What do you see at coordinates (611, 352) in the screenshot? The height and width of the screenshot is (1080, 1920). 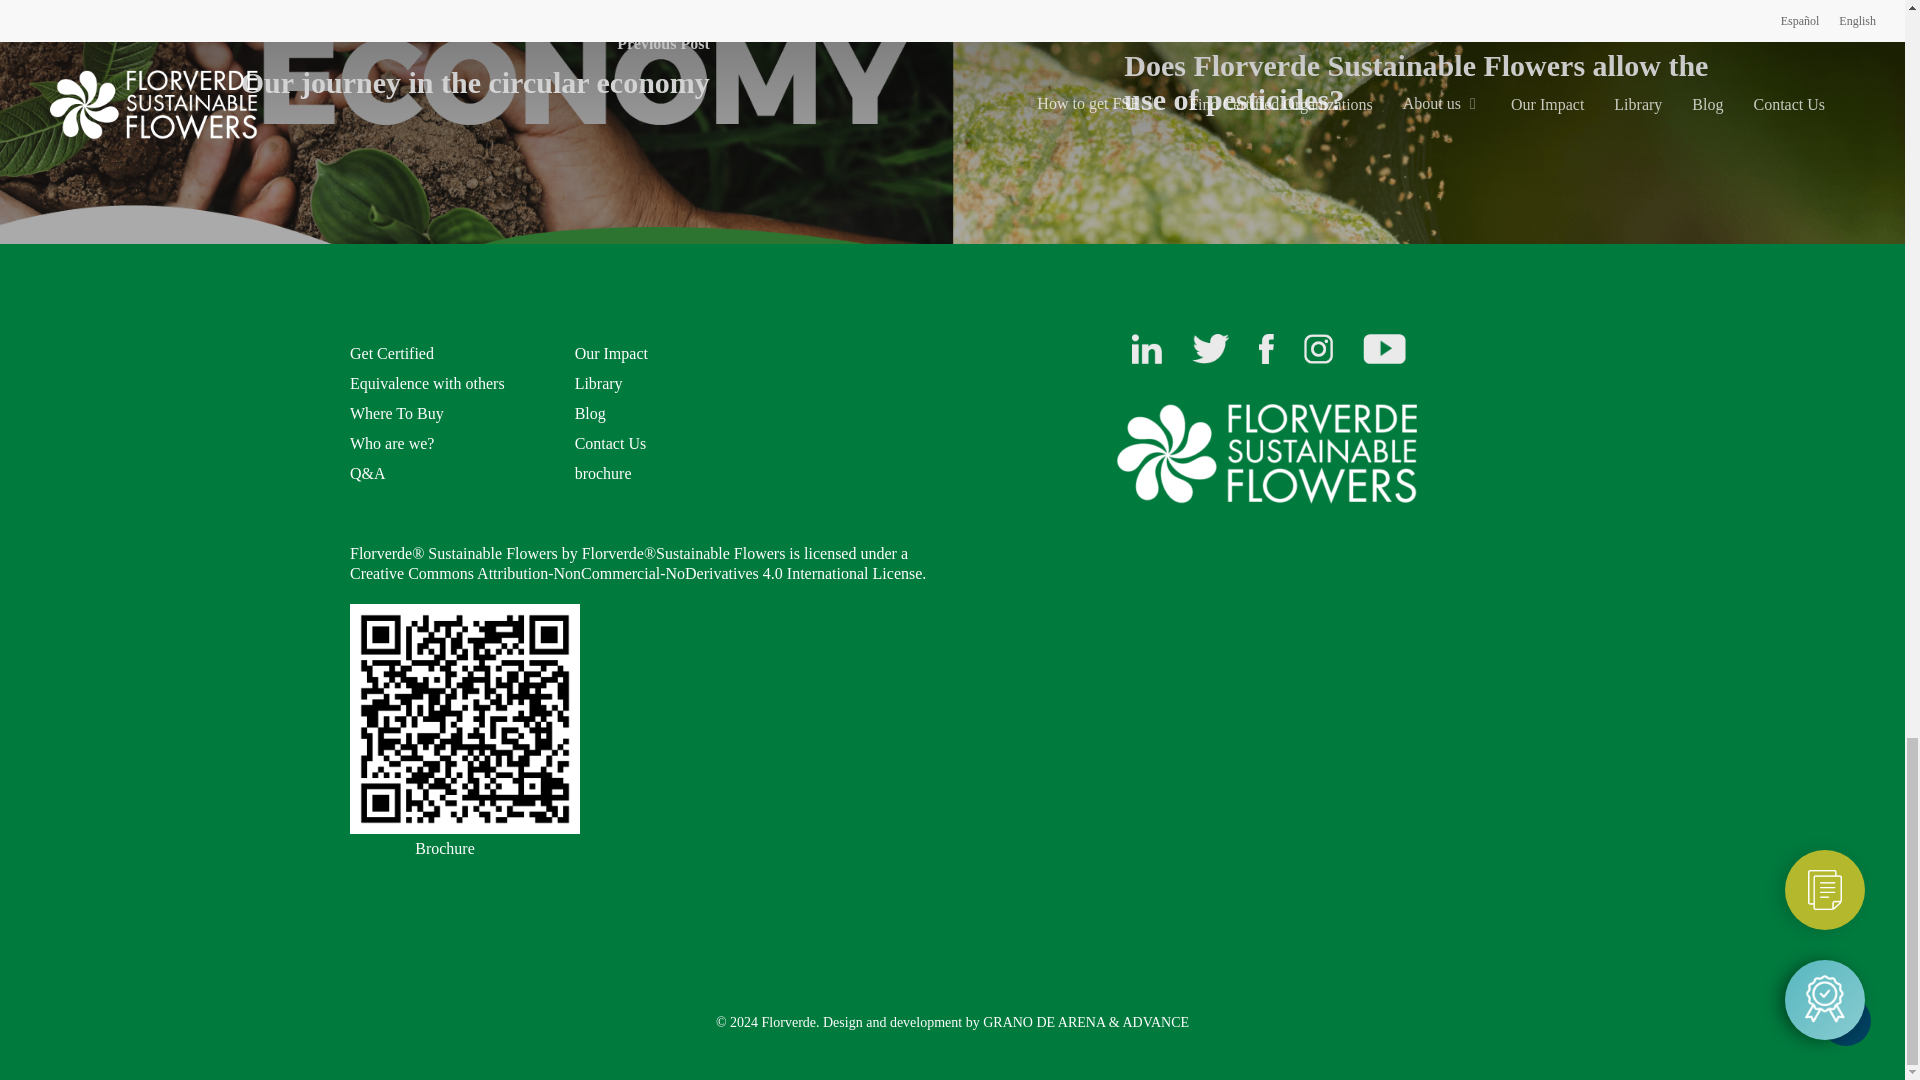 I see `Our Impact` at bounding box center [611, 352].